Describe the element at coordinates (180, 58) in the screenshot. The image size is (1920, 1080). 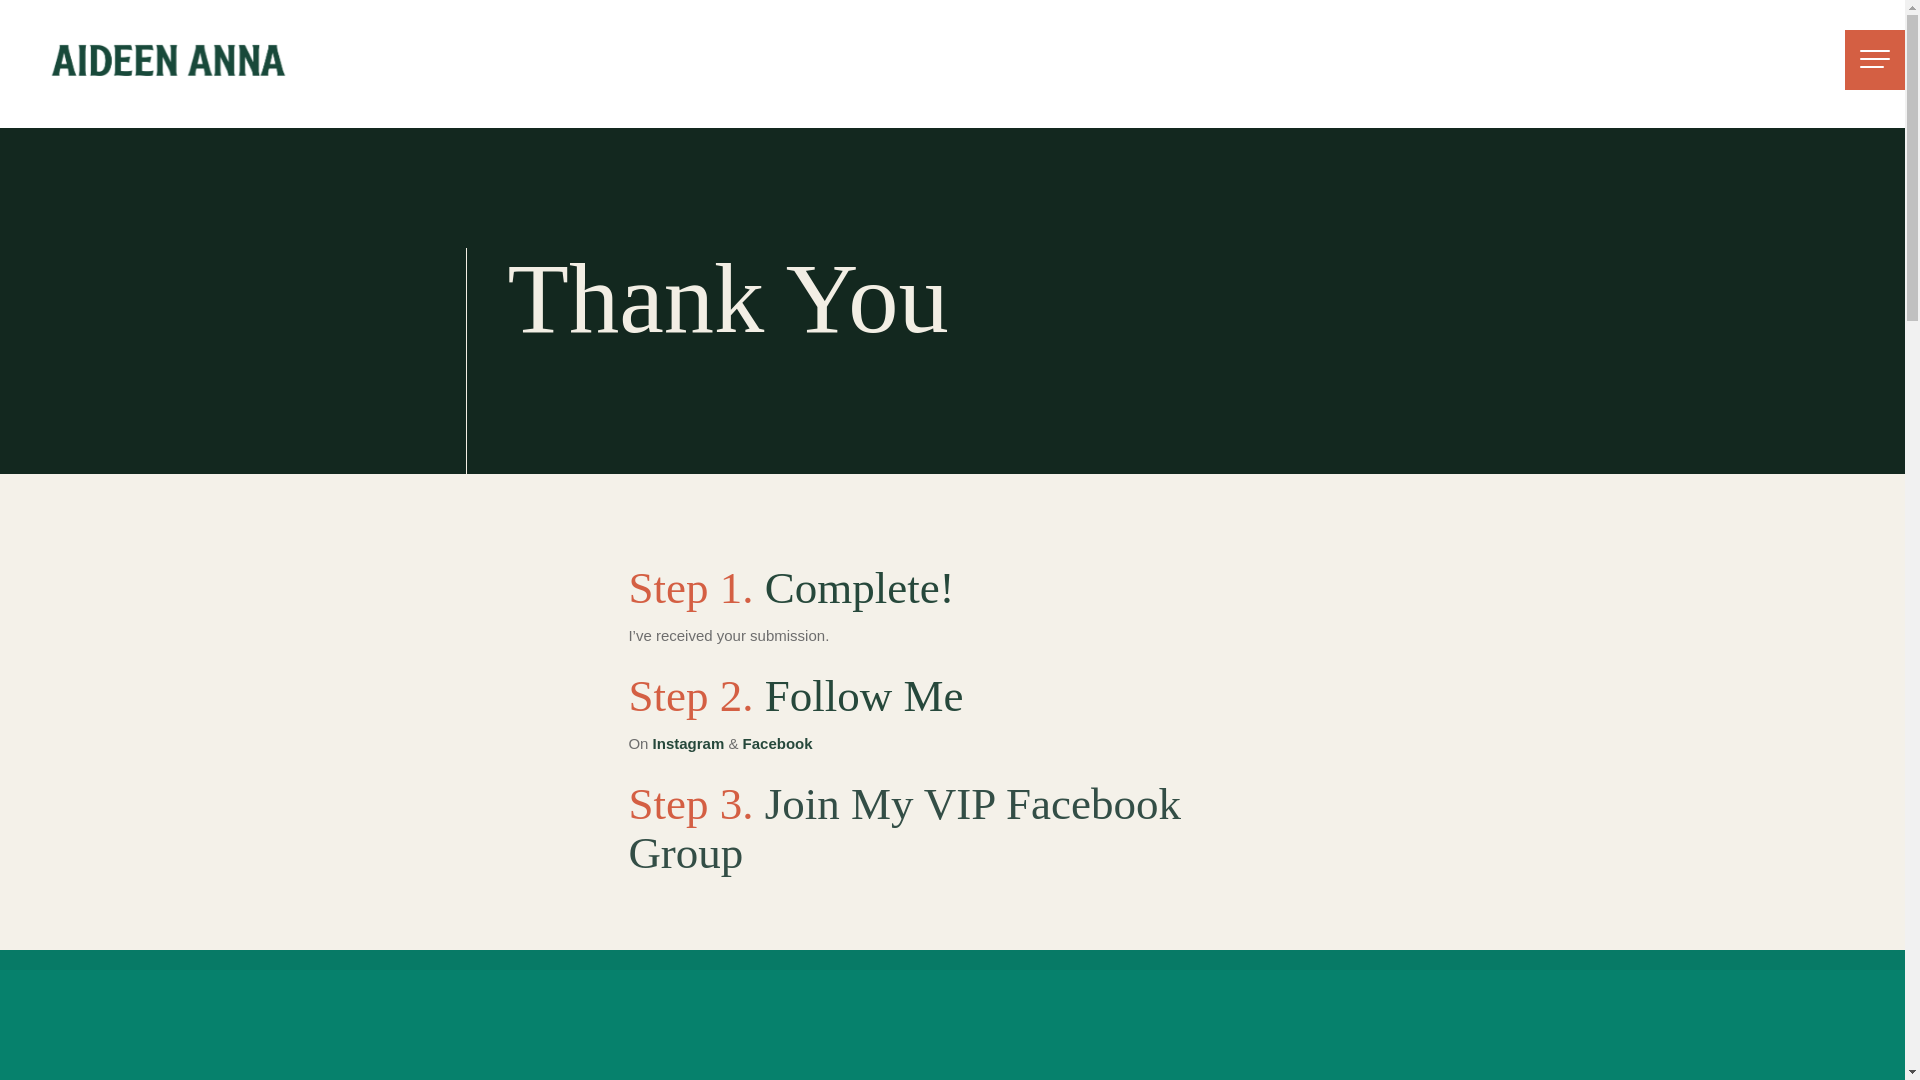
I see `Aideen Anna Photography` at that location.